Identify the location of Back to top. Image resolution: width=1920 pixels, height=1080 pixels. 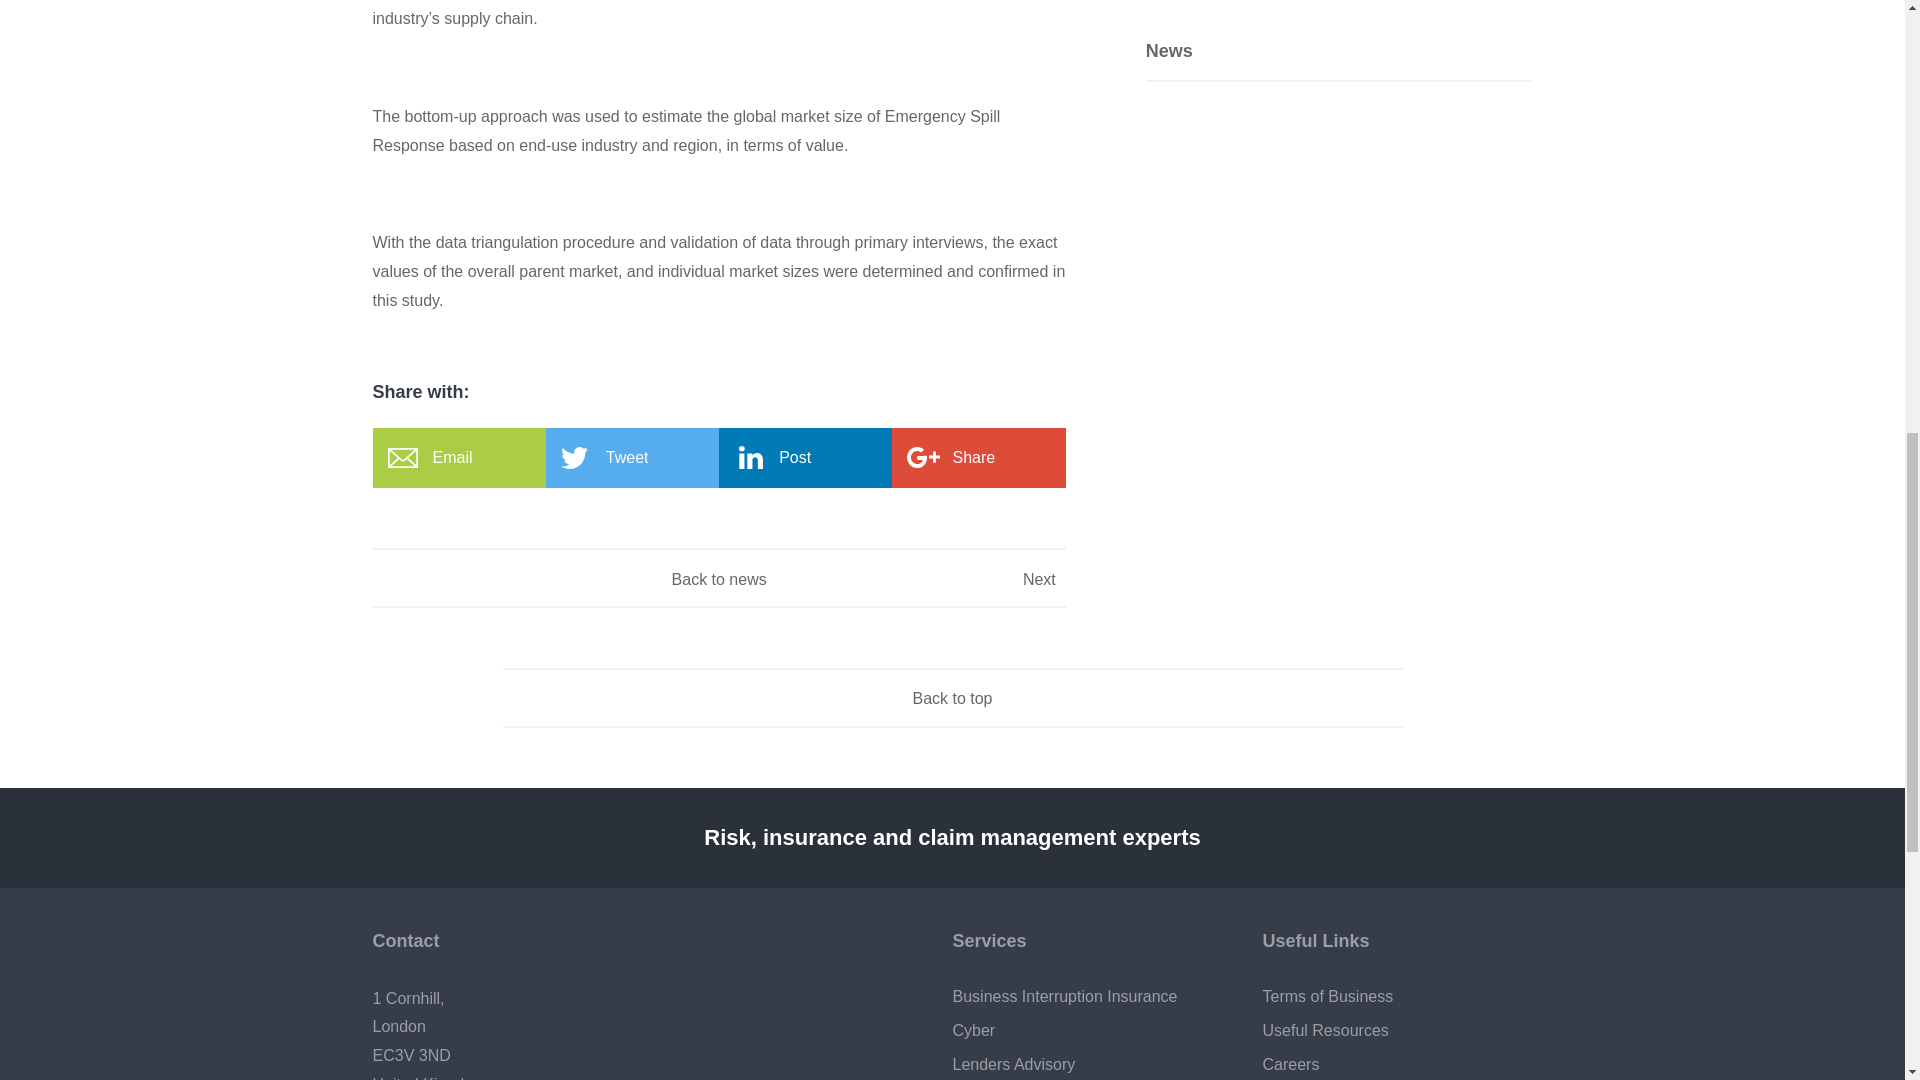
(952, 699).